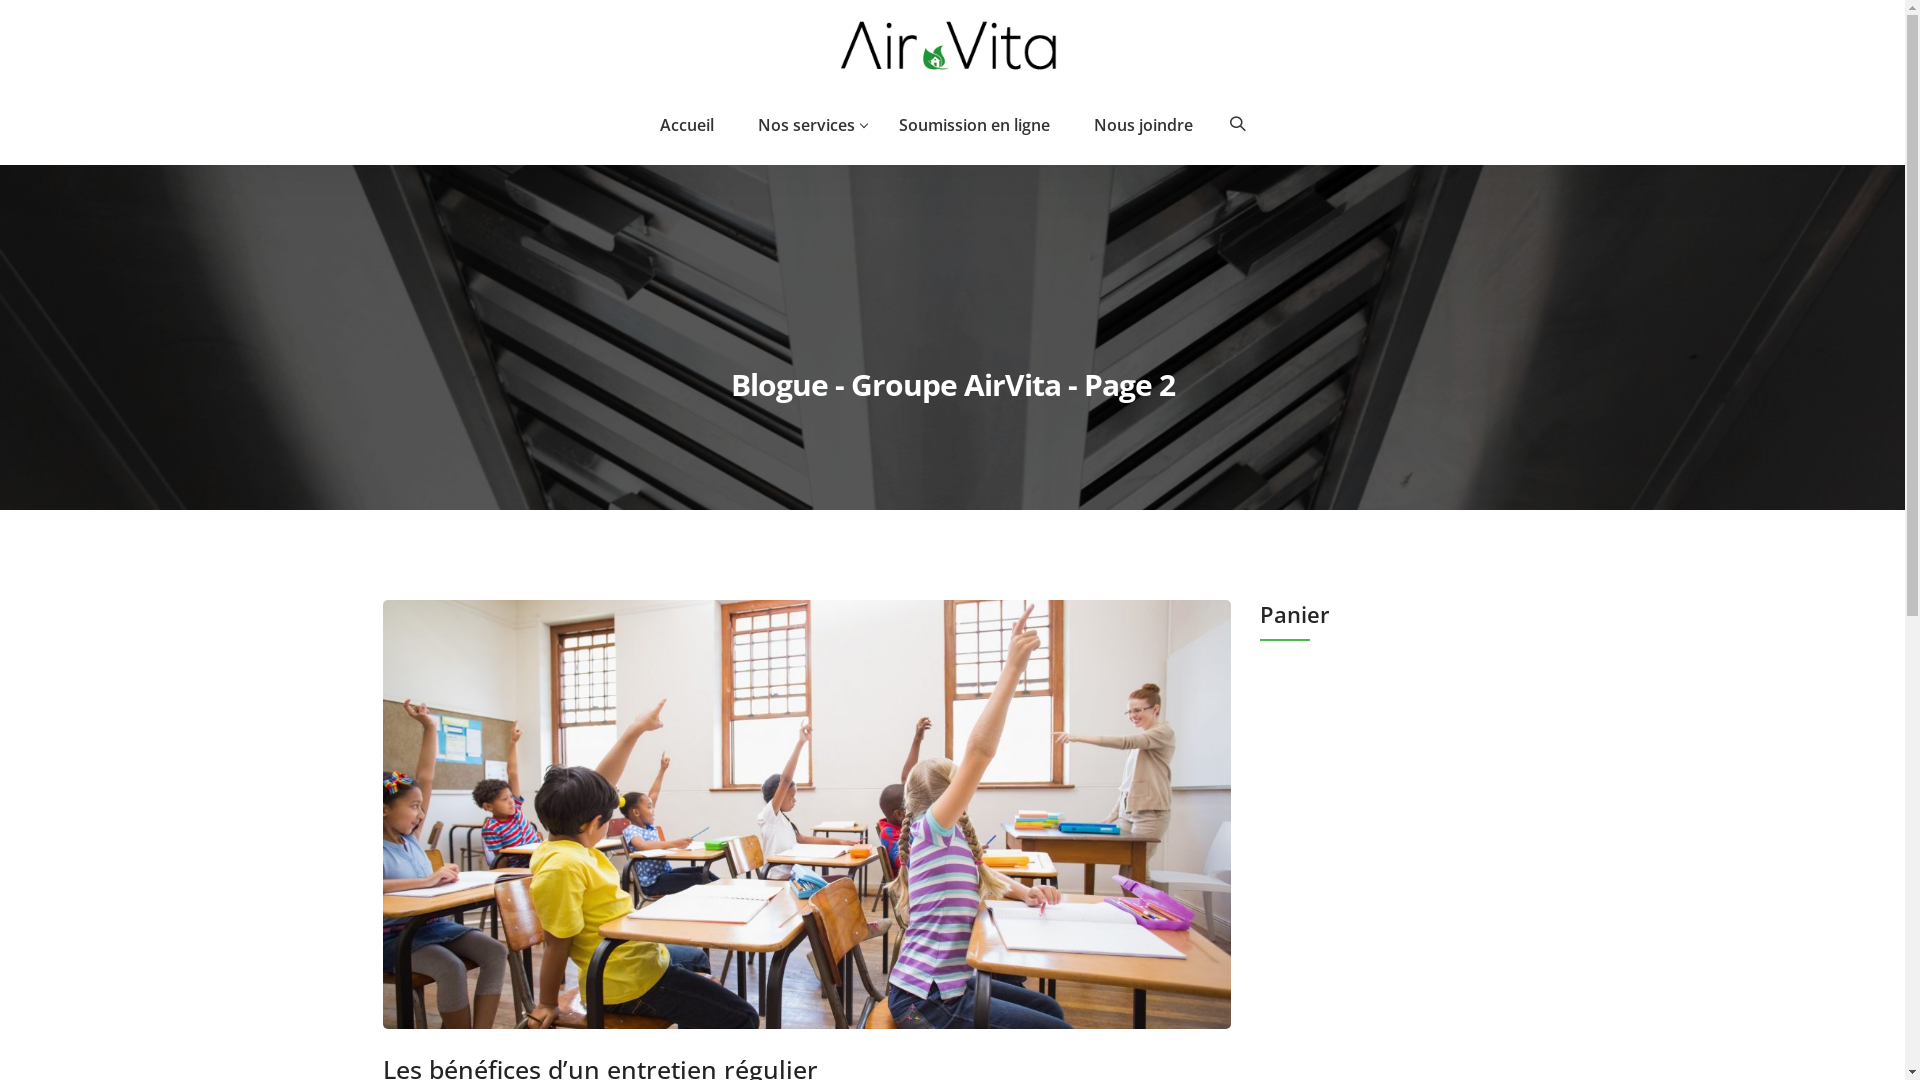  I want to click on Nous joindre, so click(1144, 125).